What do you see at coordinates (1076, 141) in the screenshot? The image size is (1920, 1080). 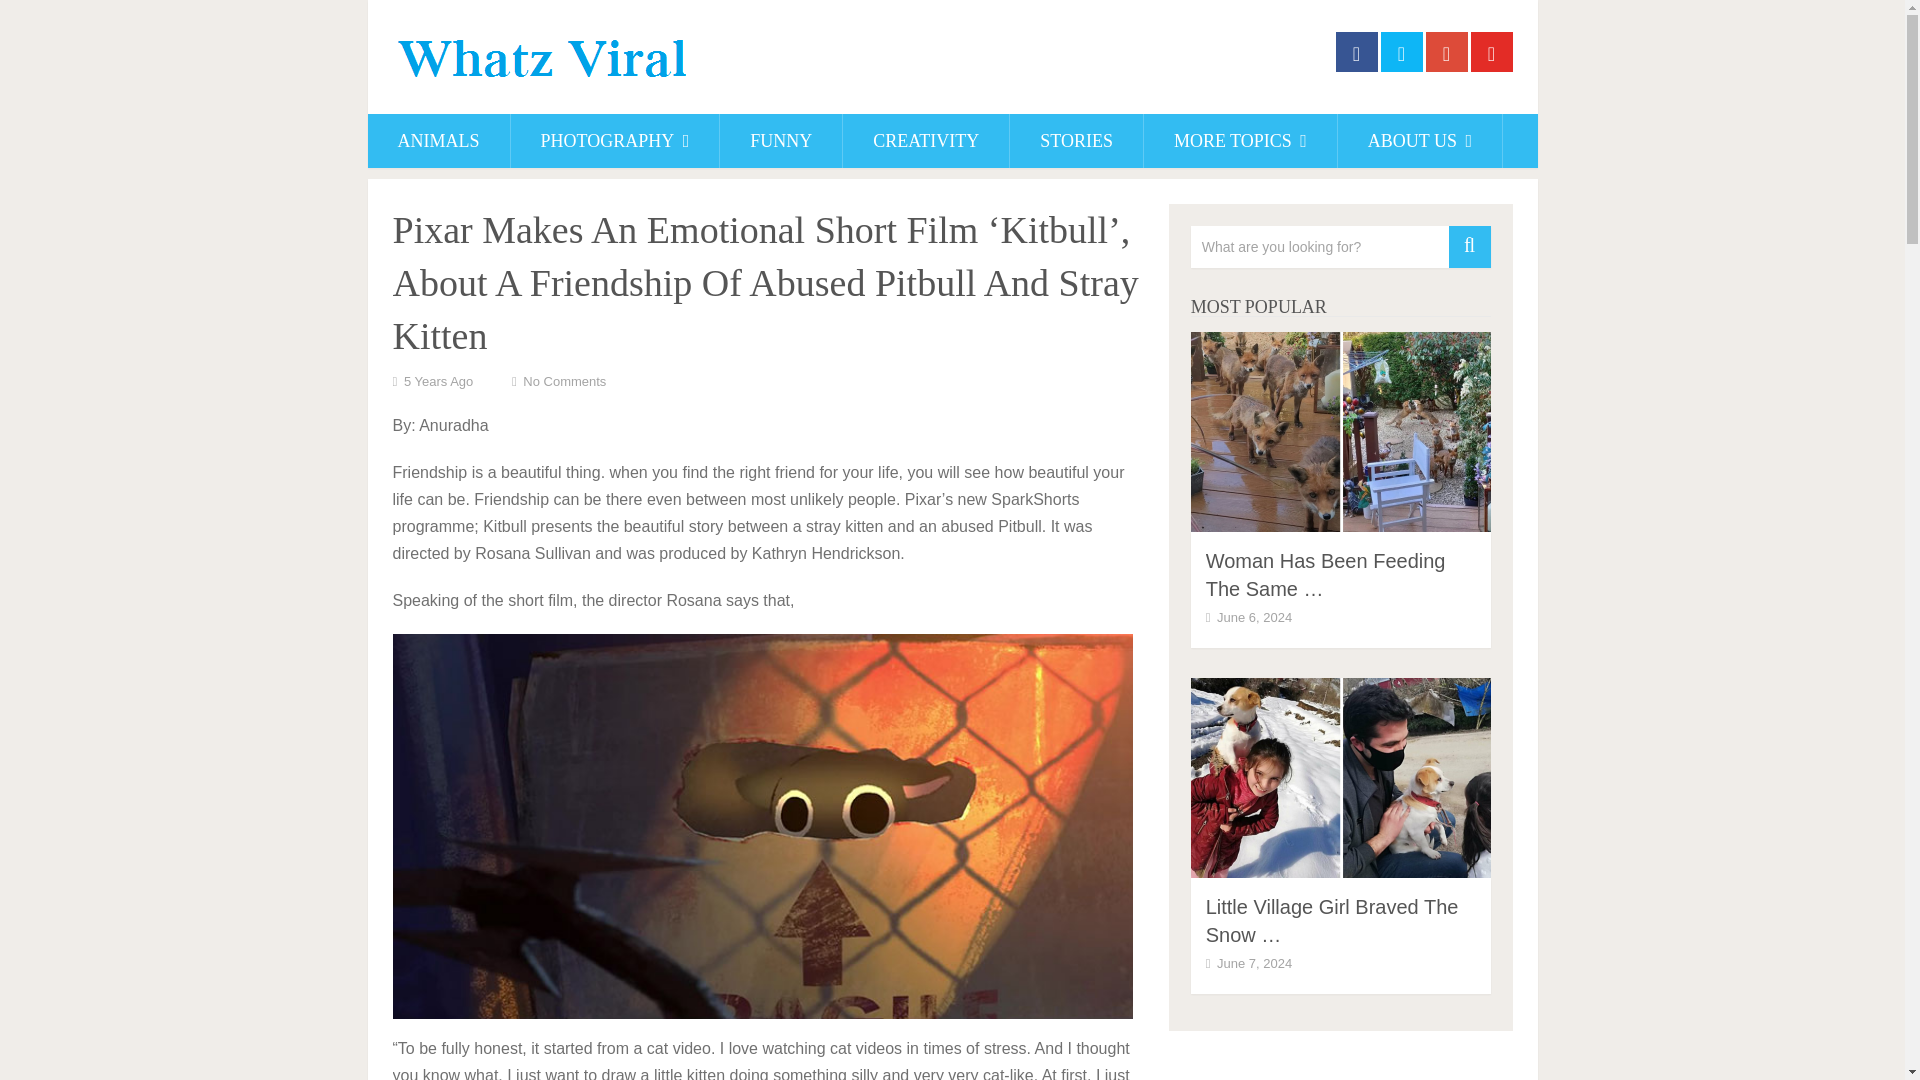 I see `STORIES` at bounding box center [1076, 141].